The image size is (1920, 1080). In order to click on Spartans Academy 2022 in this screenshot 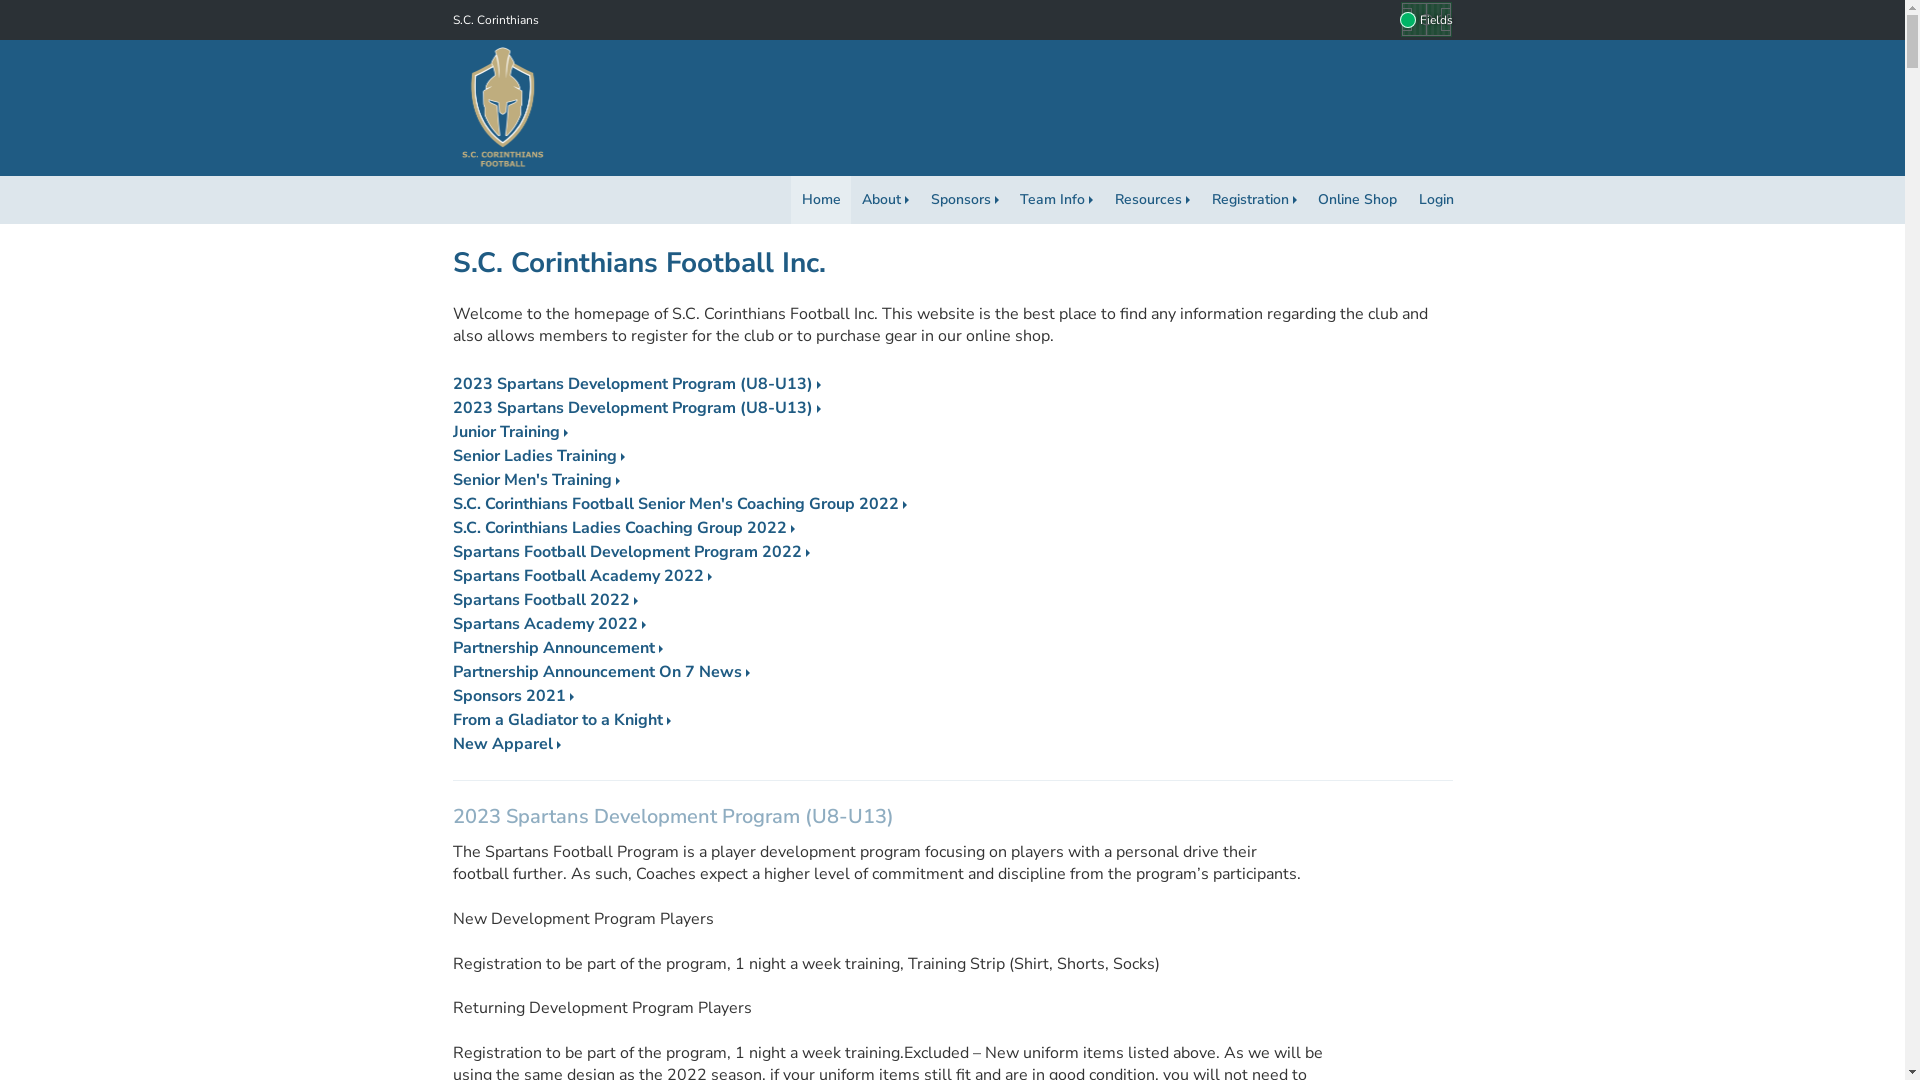, I will do `click(548, 624)`.